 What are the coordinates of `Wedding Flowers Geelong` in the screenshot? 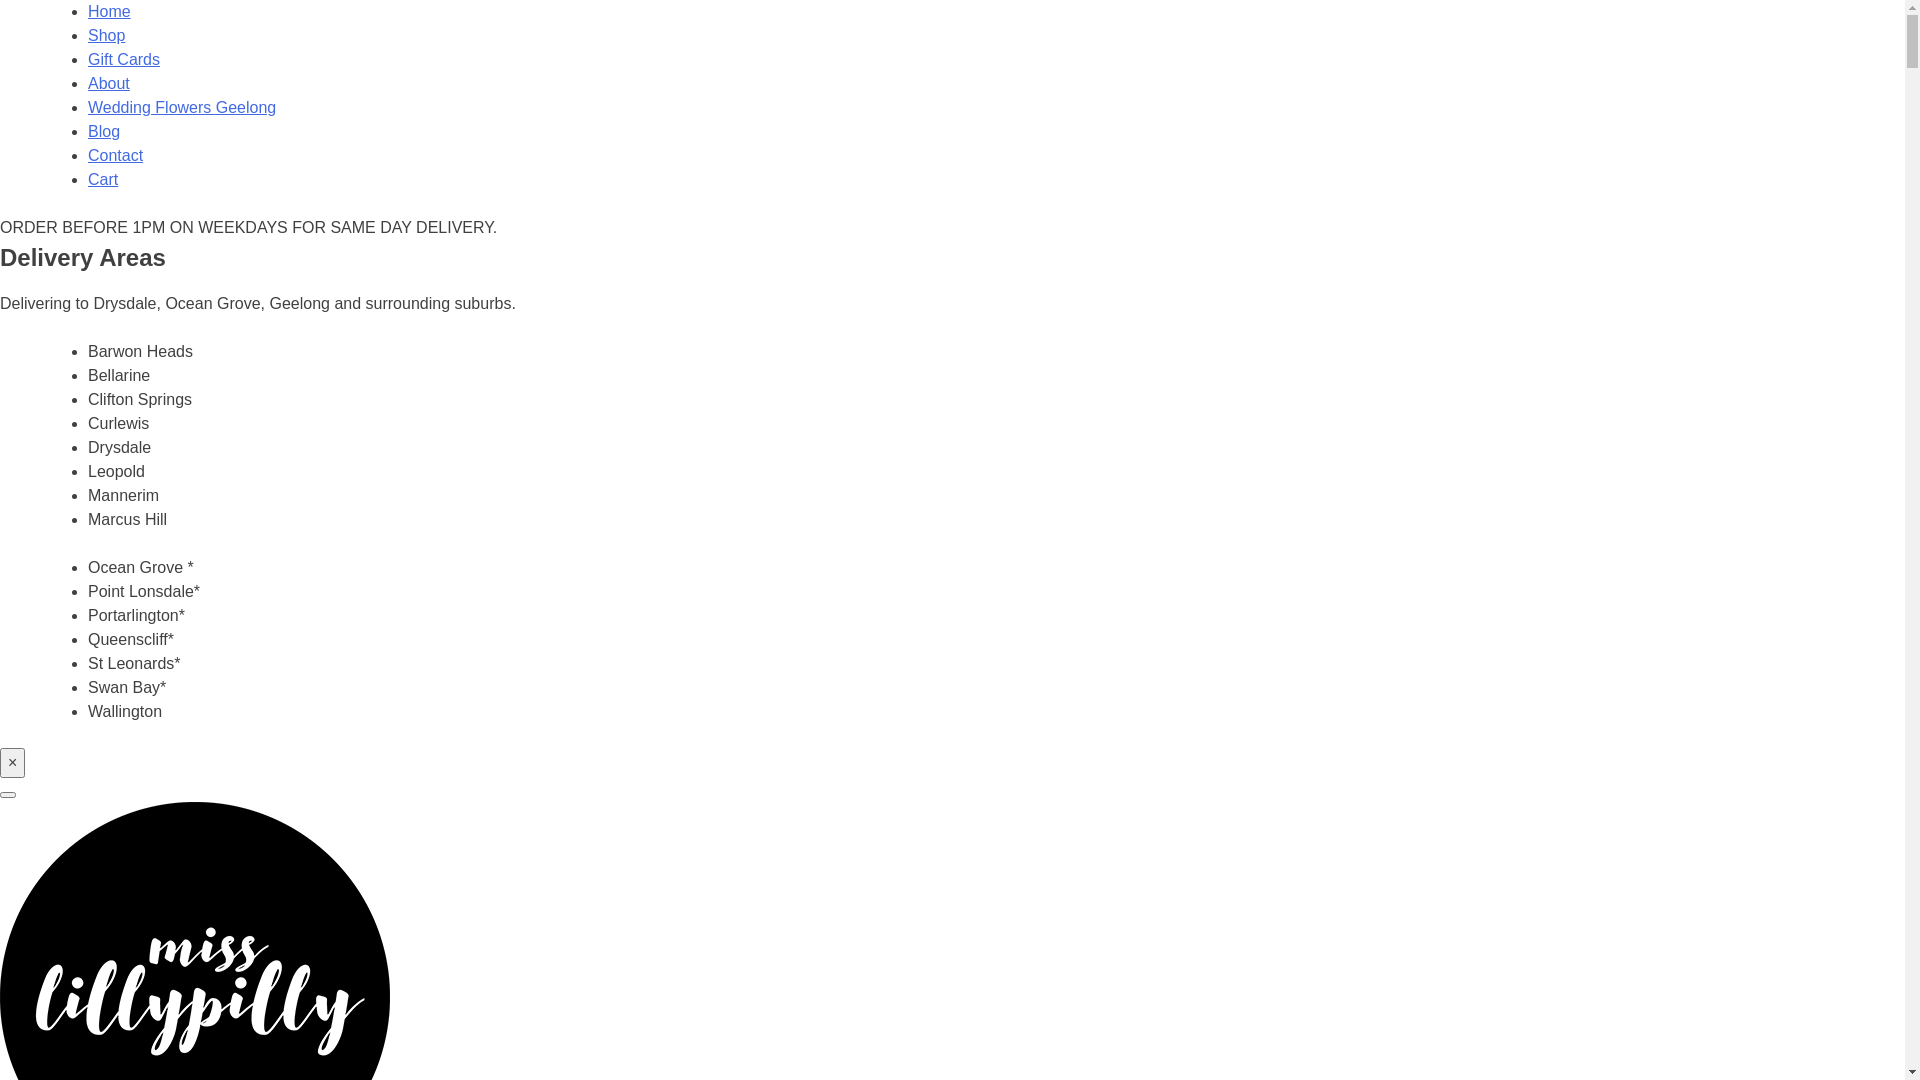 It's located at (182, 108).